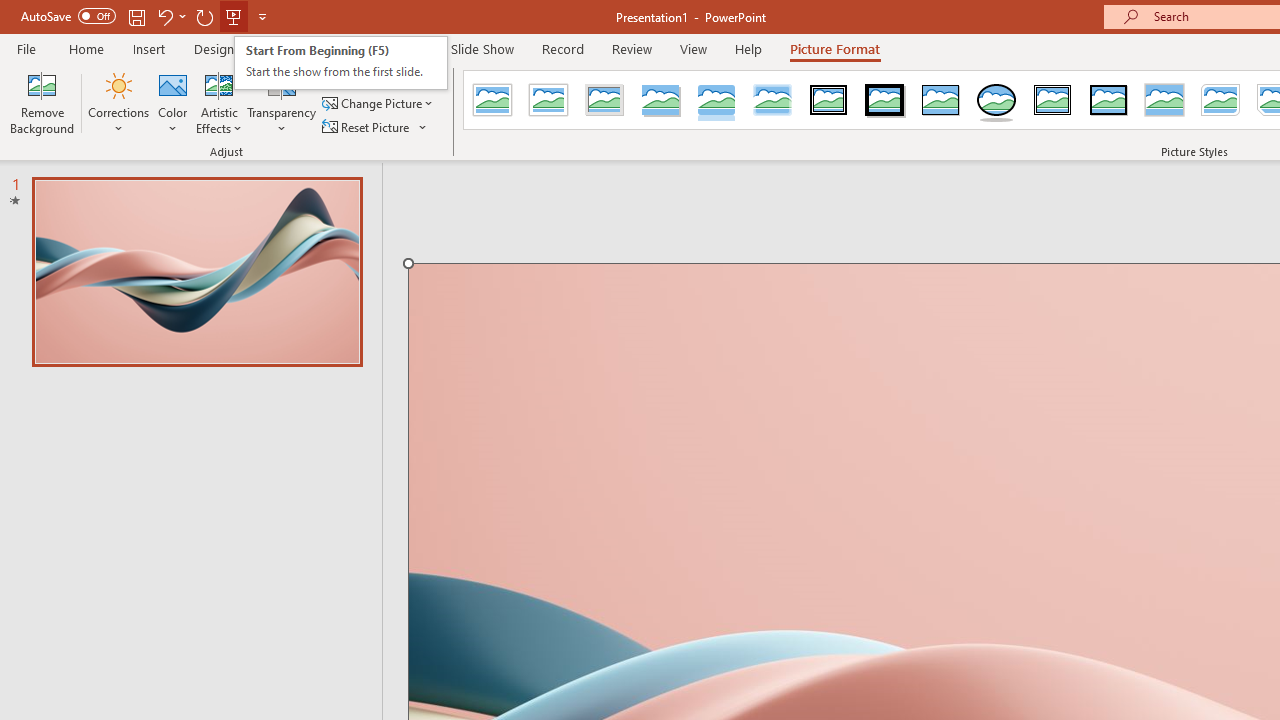  Describe the element at coordinates (834, 48) in the screenshot. I see `Picture Format` at that location.